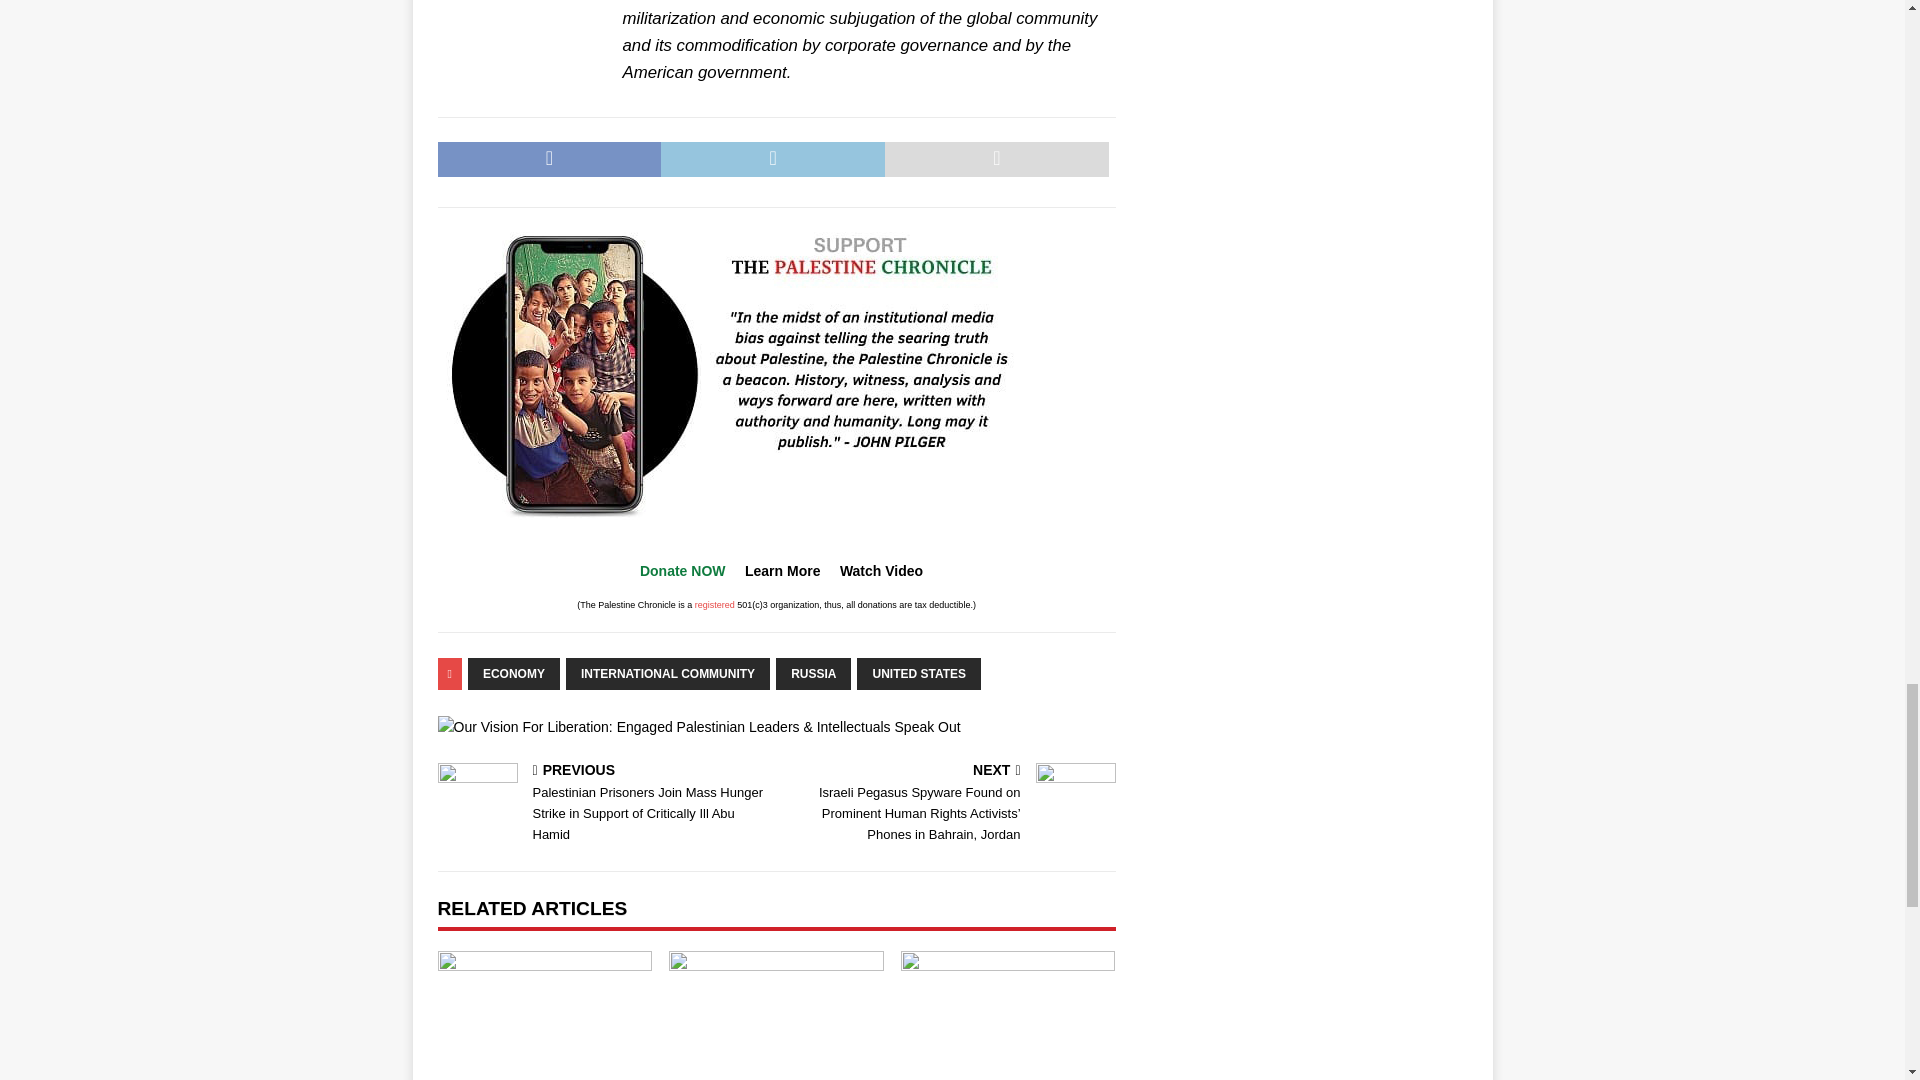  What do you see at coordinates (882, 570) in the screenshot?
I see `Watch Video` at bounding box center [882, 570].